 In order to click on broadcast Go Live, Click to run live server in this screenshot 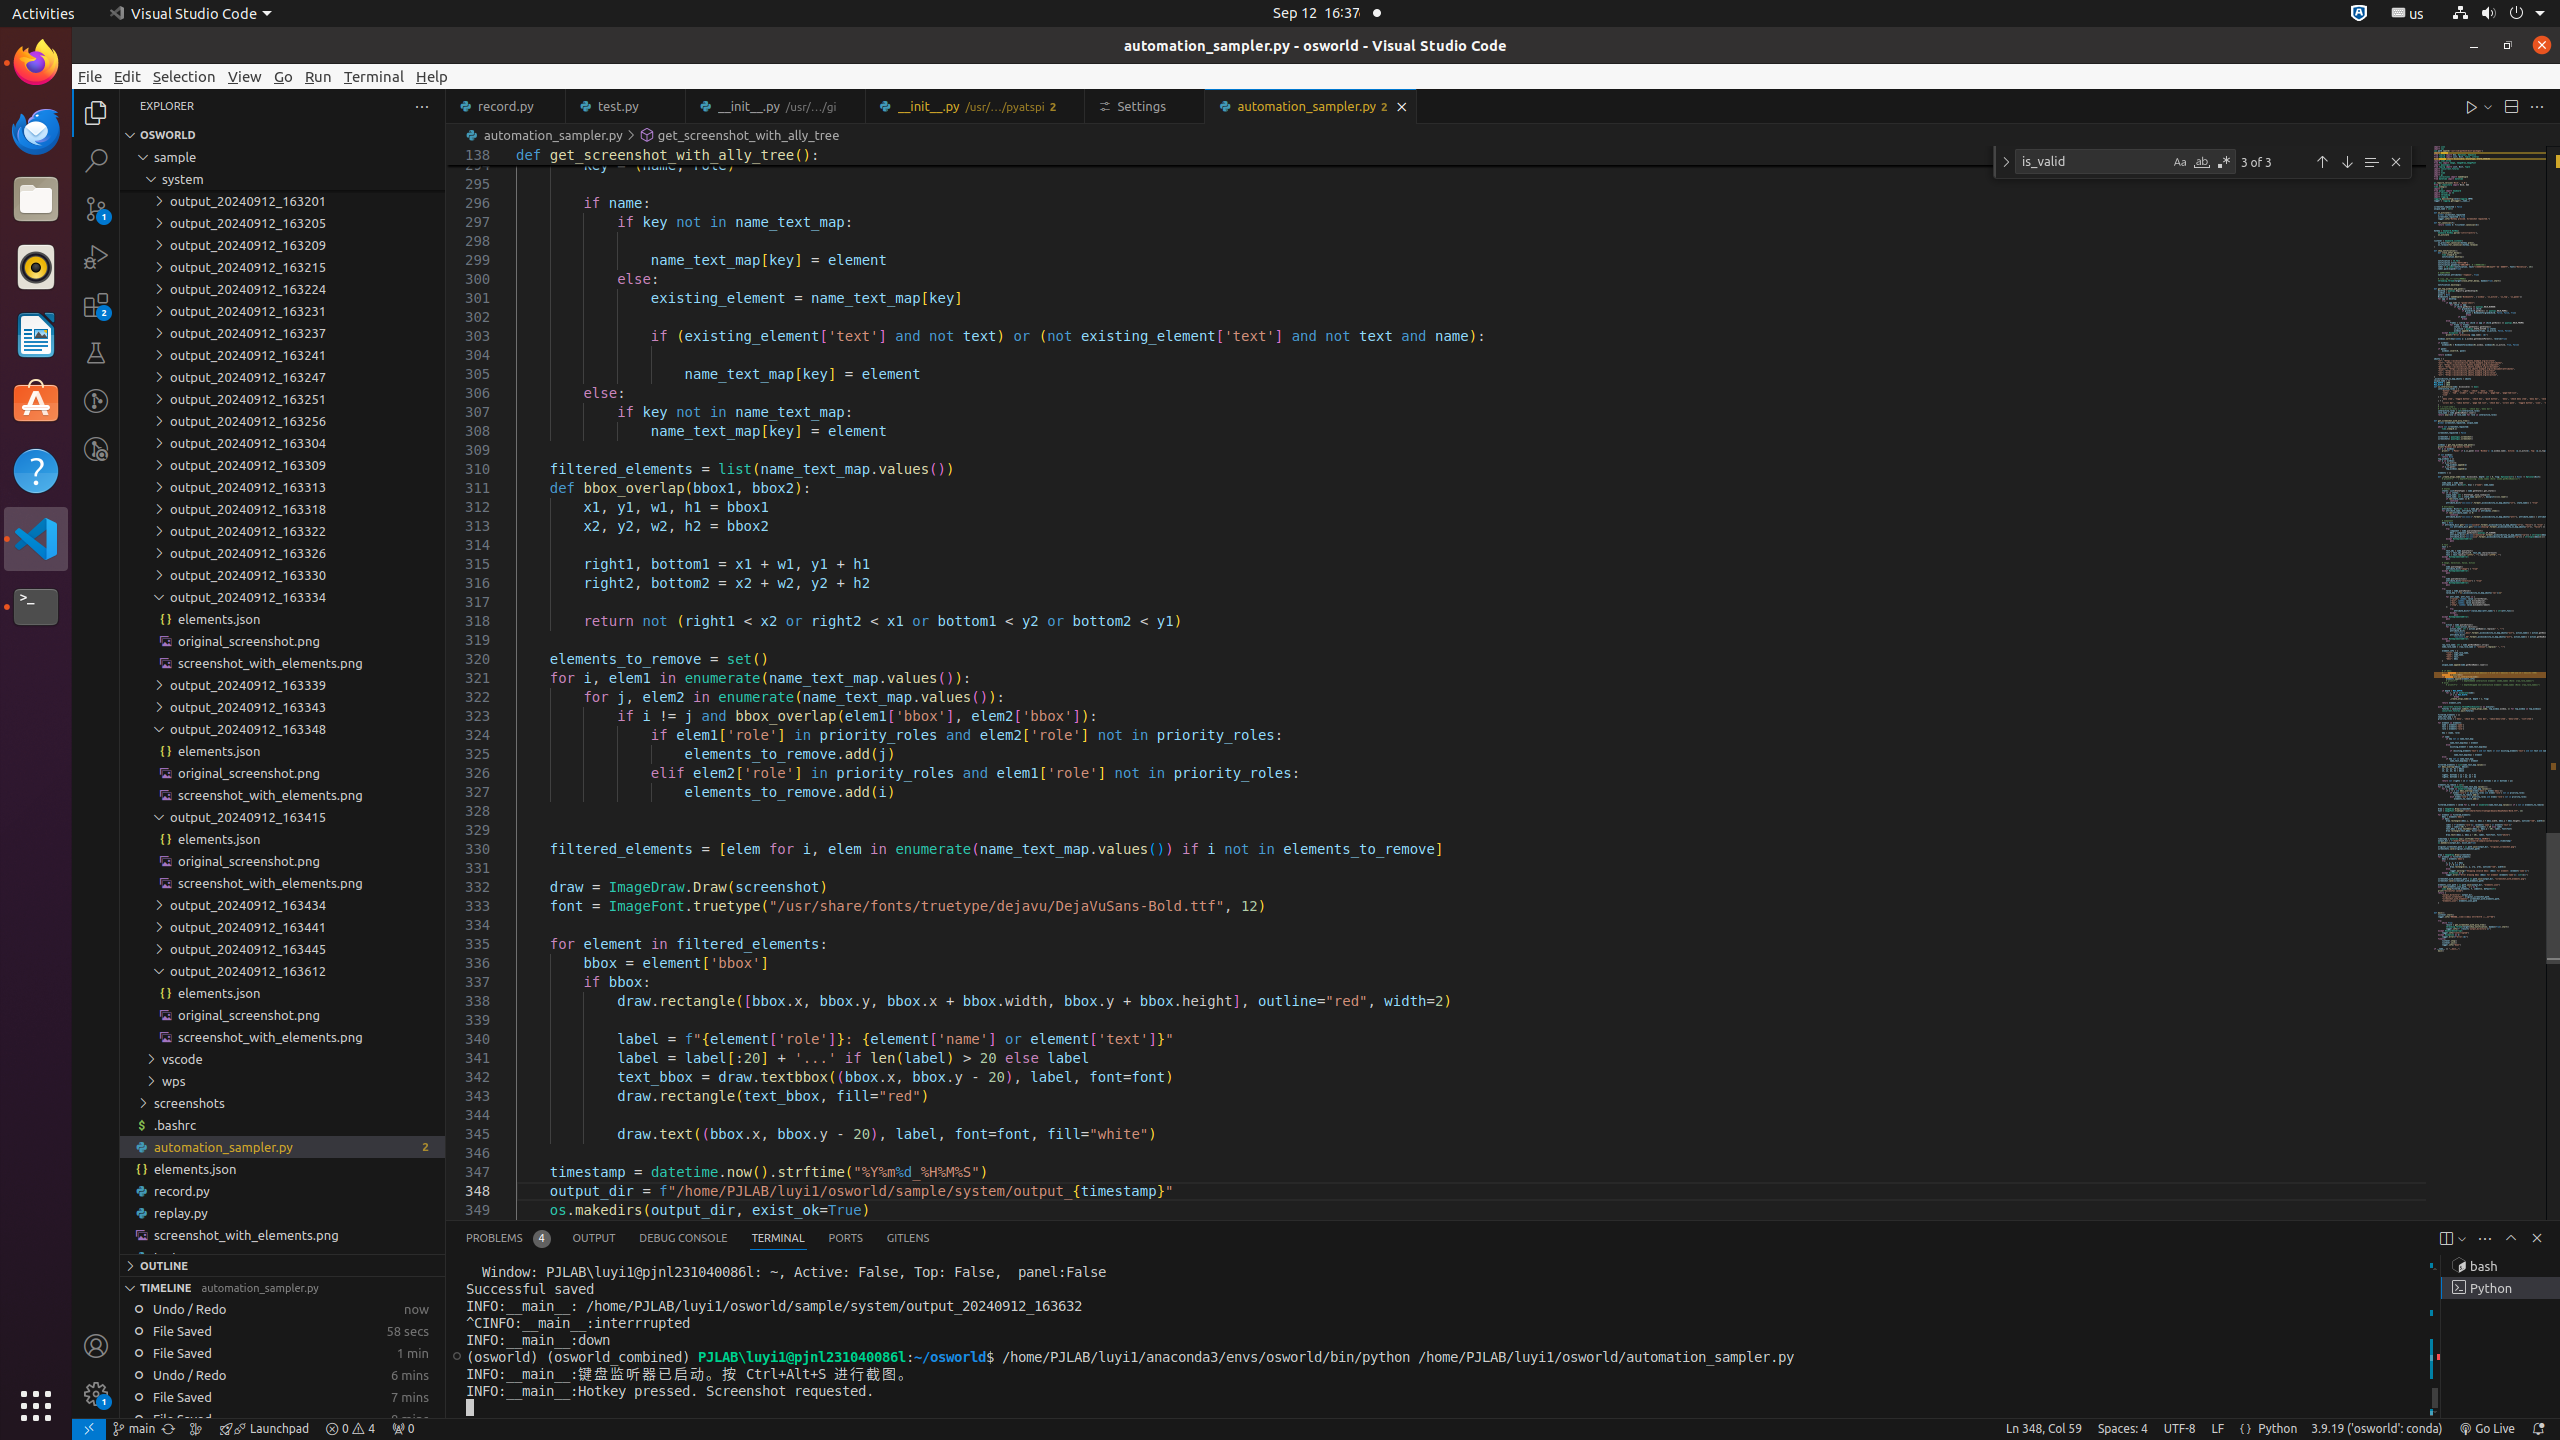, I will do `click(2486, 1429)`.